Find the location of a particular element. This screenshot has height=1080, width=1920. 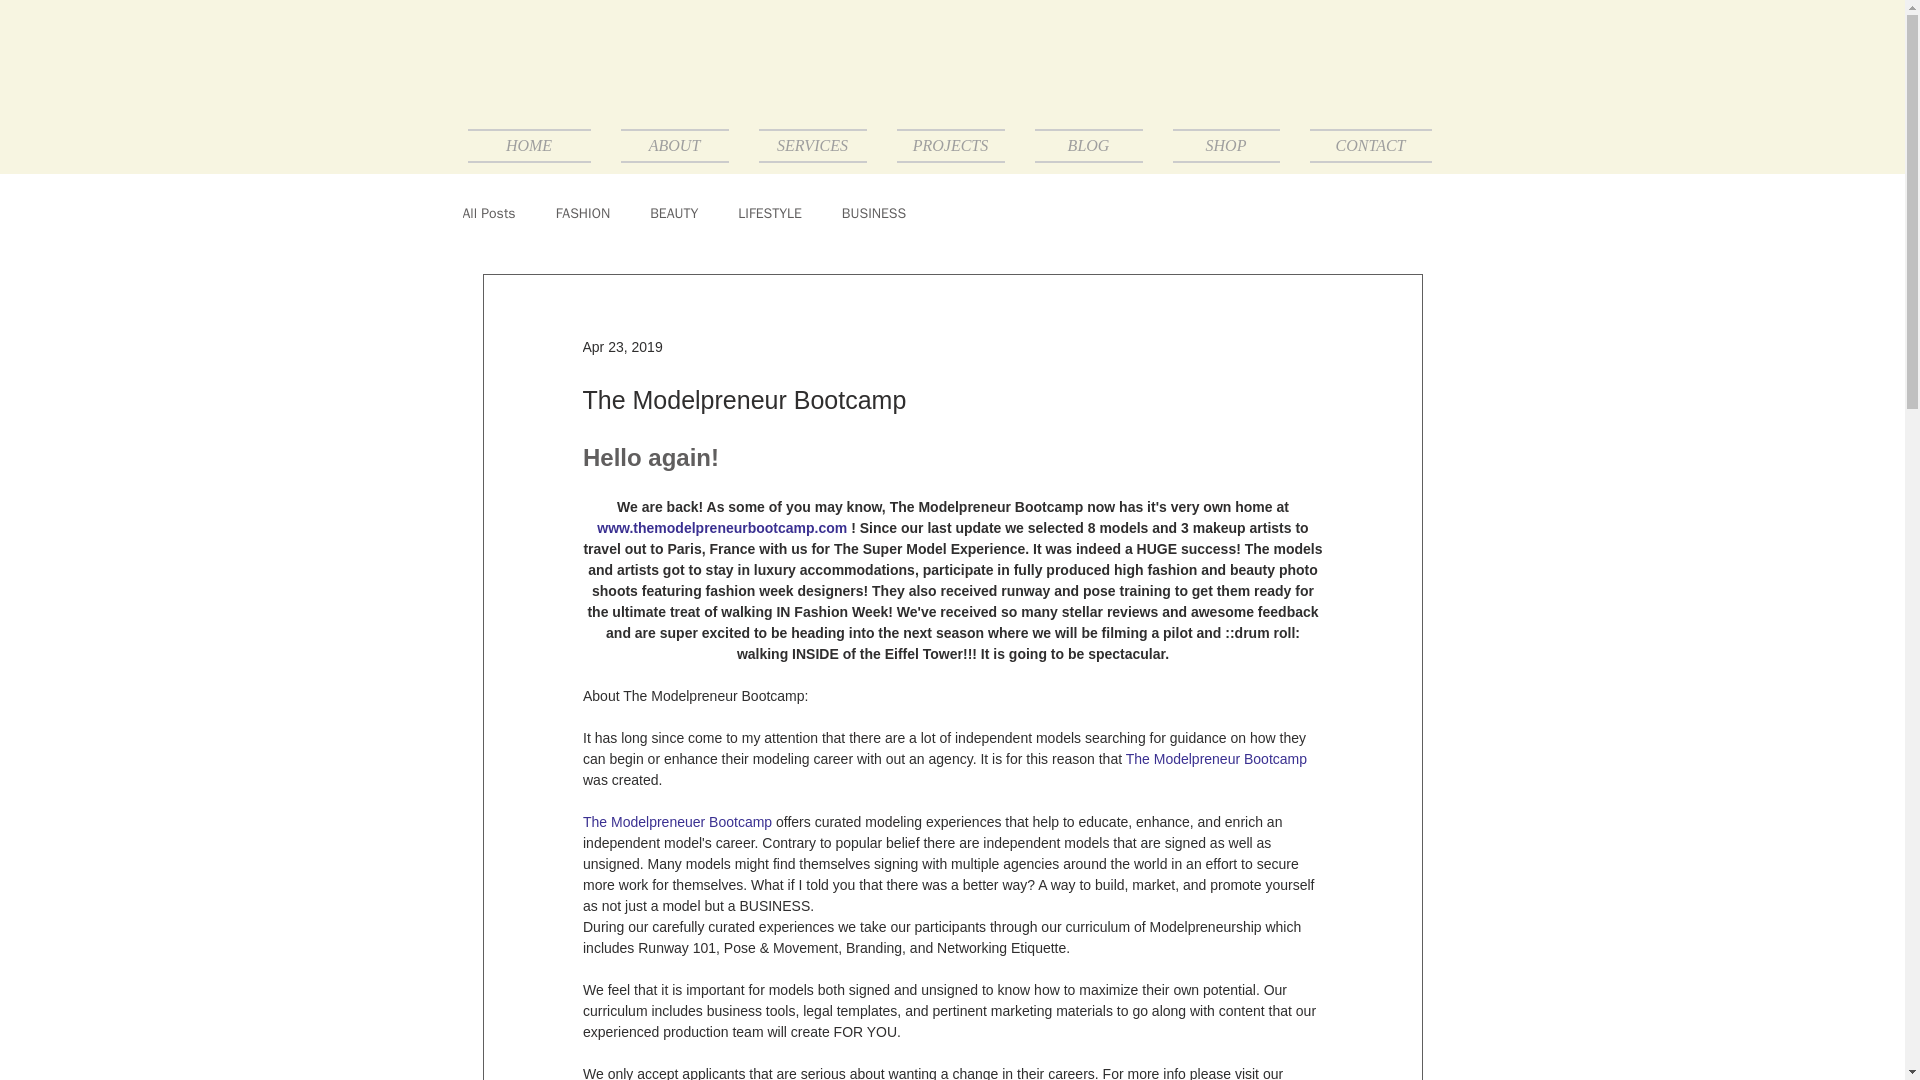

HOME is located at coordinates (537, 146).